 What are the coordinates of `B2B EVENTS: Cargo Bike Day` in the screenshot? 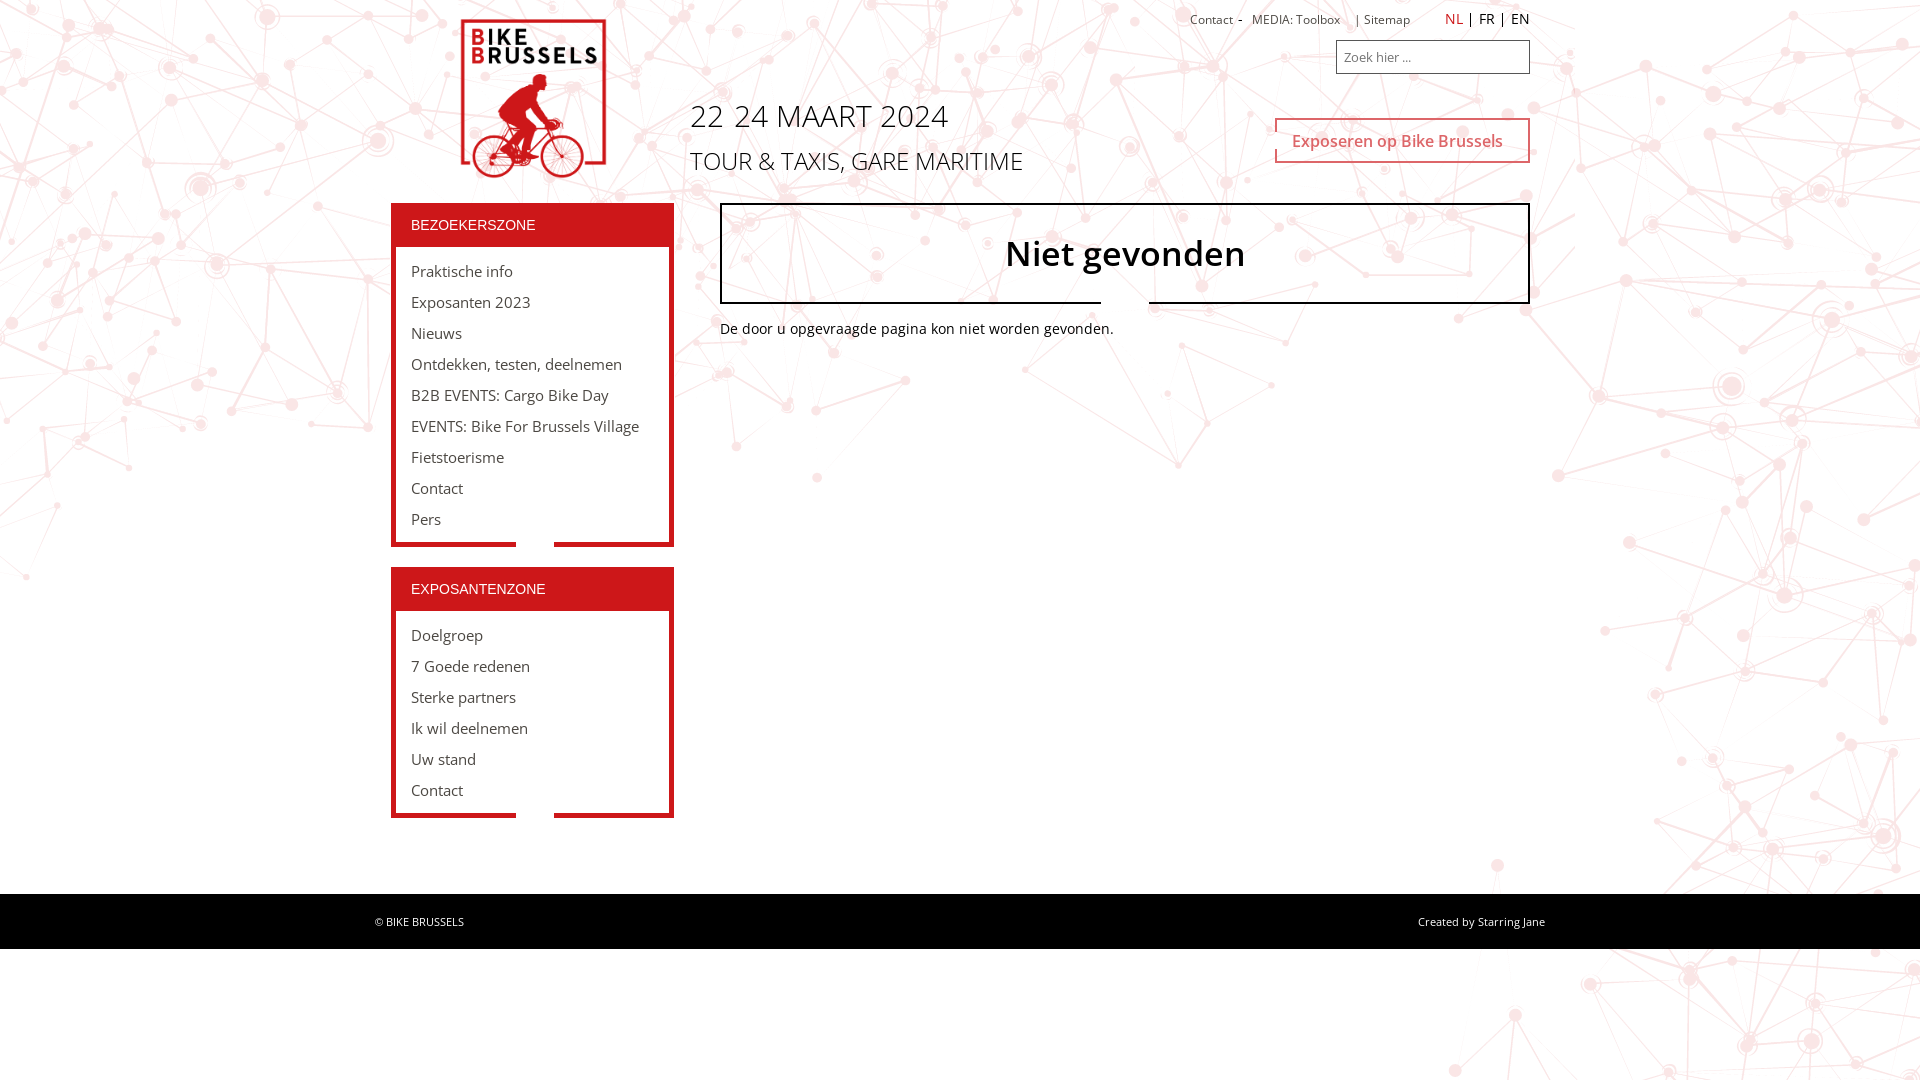 It's located at (532, 396).